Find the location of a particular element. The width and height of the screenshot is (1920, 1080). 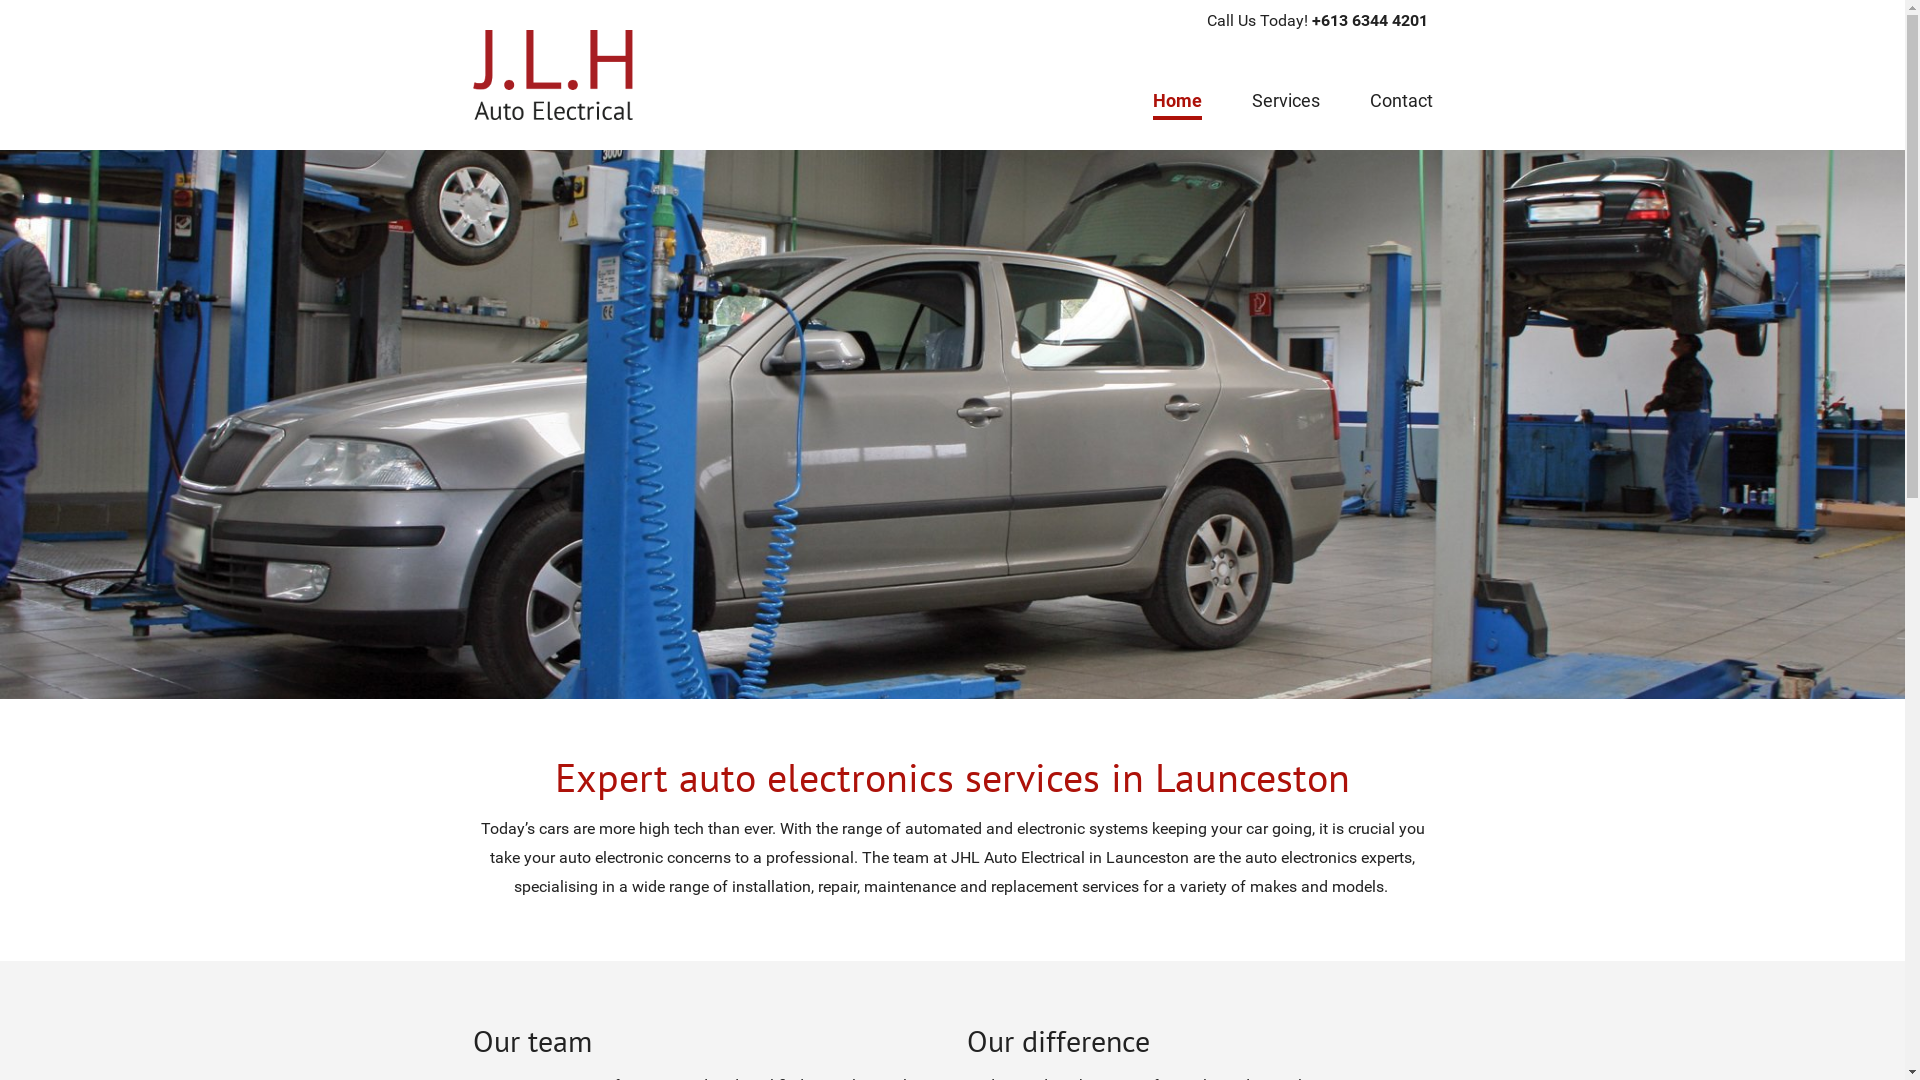

Contact is located at coordinates (1402, 105).